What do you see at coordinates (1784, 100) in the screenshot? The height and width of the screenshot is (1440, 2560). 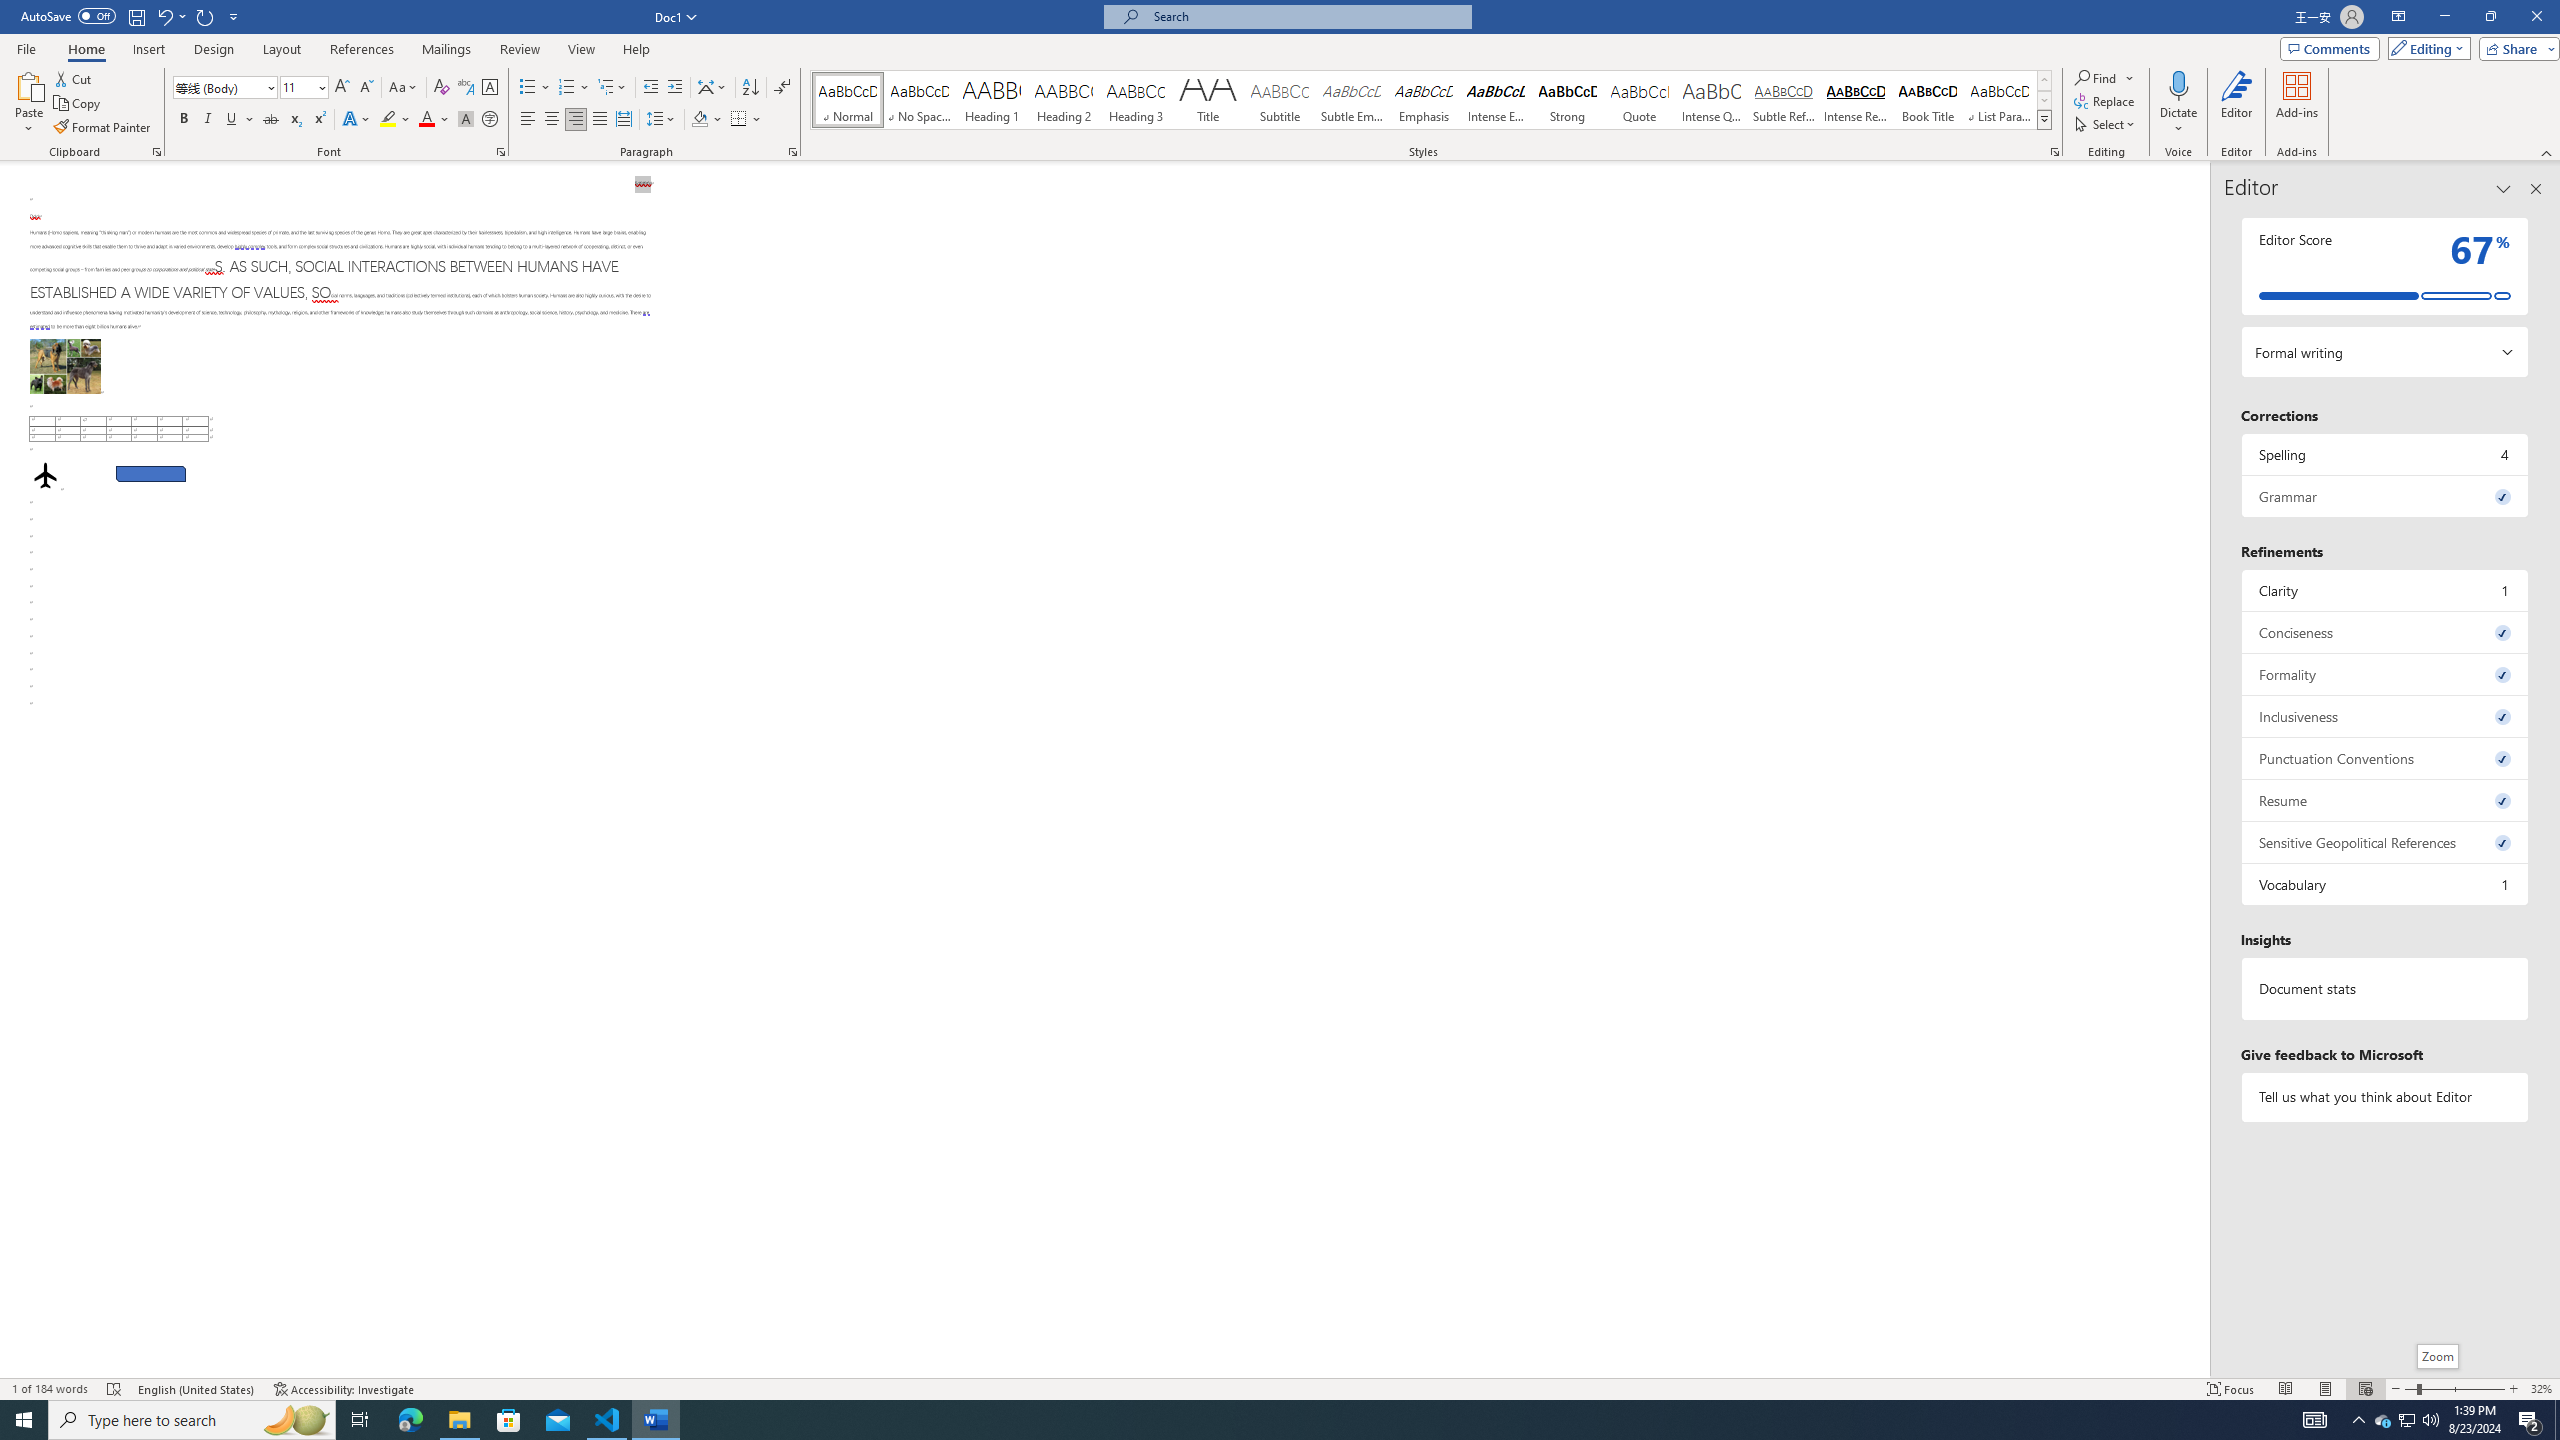 I see `Subtle Reference` at bounding box center [1784, 100].